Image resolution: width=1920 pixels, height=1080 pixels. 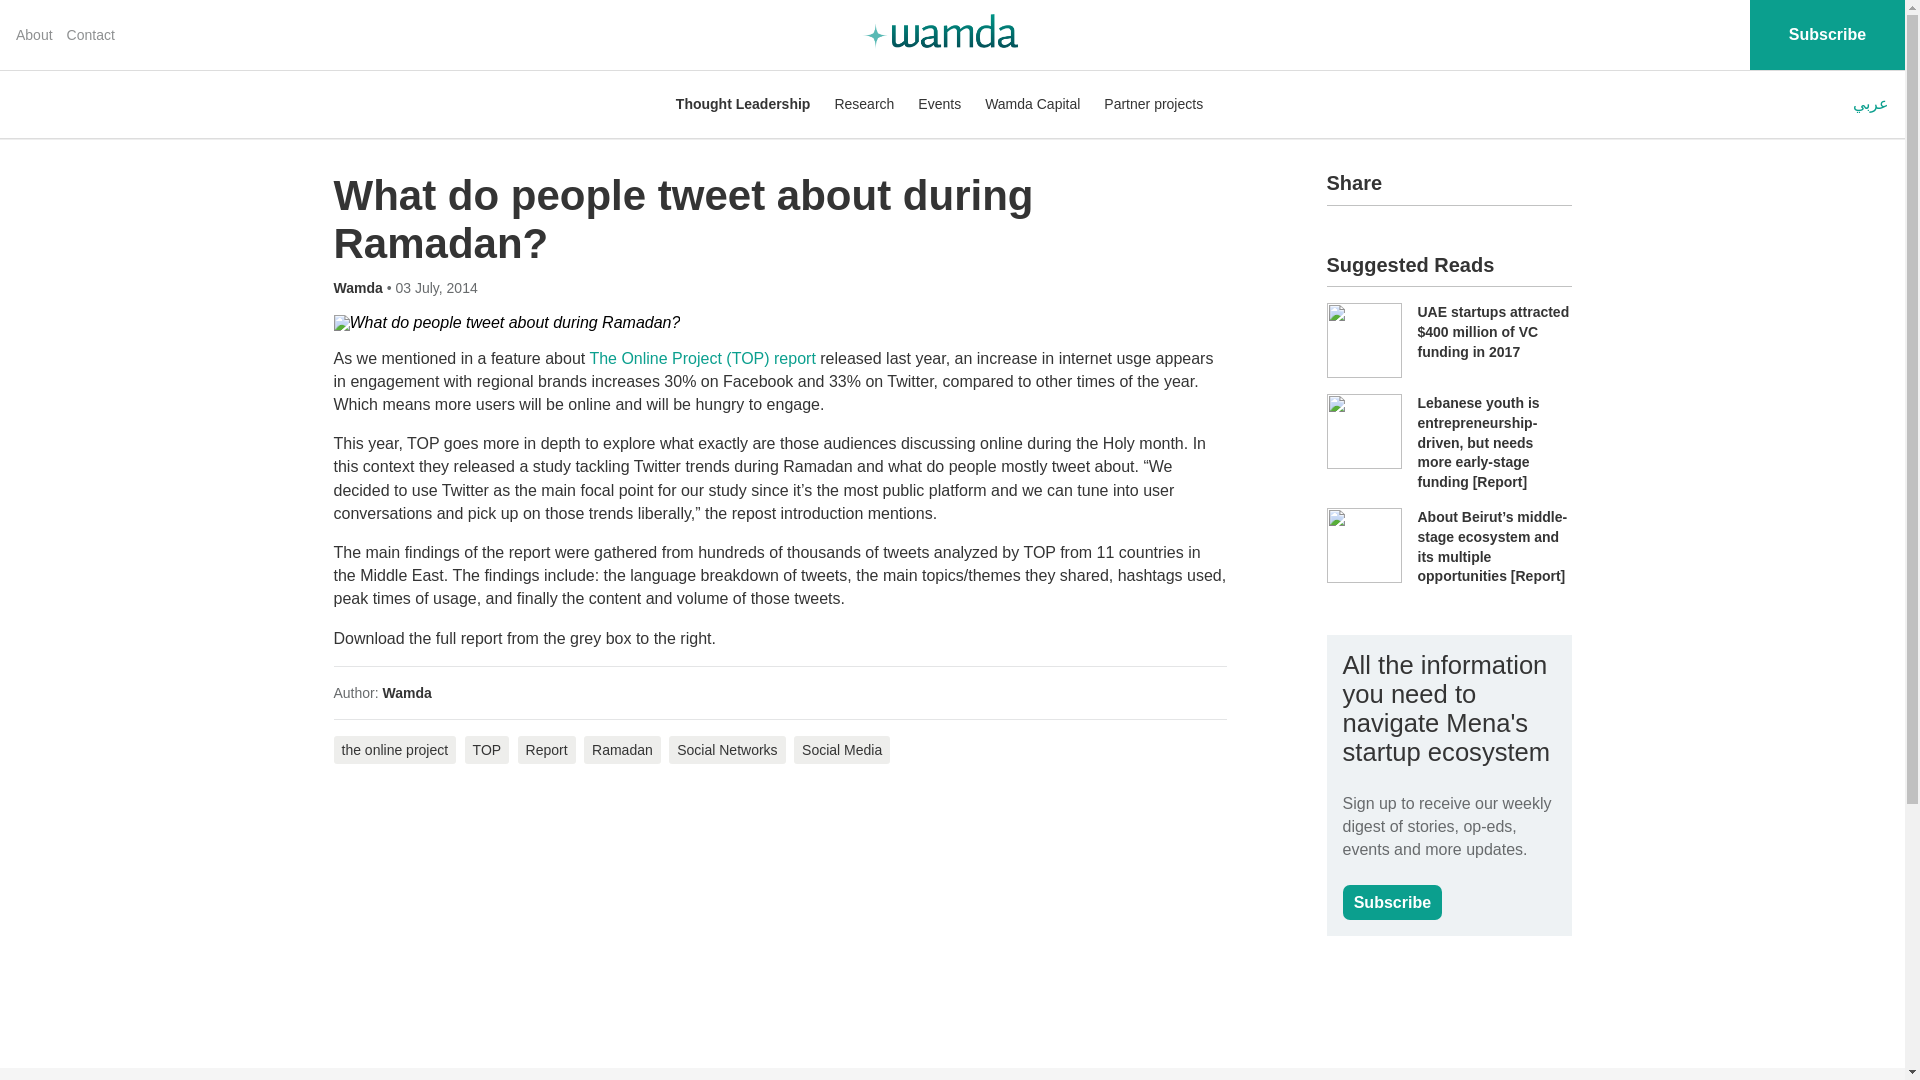 What do you see at coordinates (91, 35) in the screenshot?
I see `Contact` at bounding box center [91, 35].